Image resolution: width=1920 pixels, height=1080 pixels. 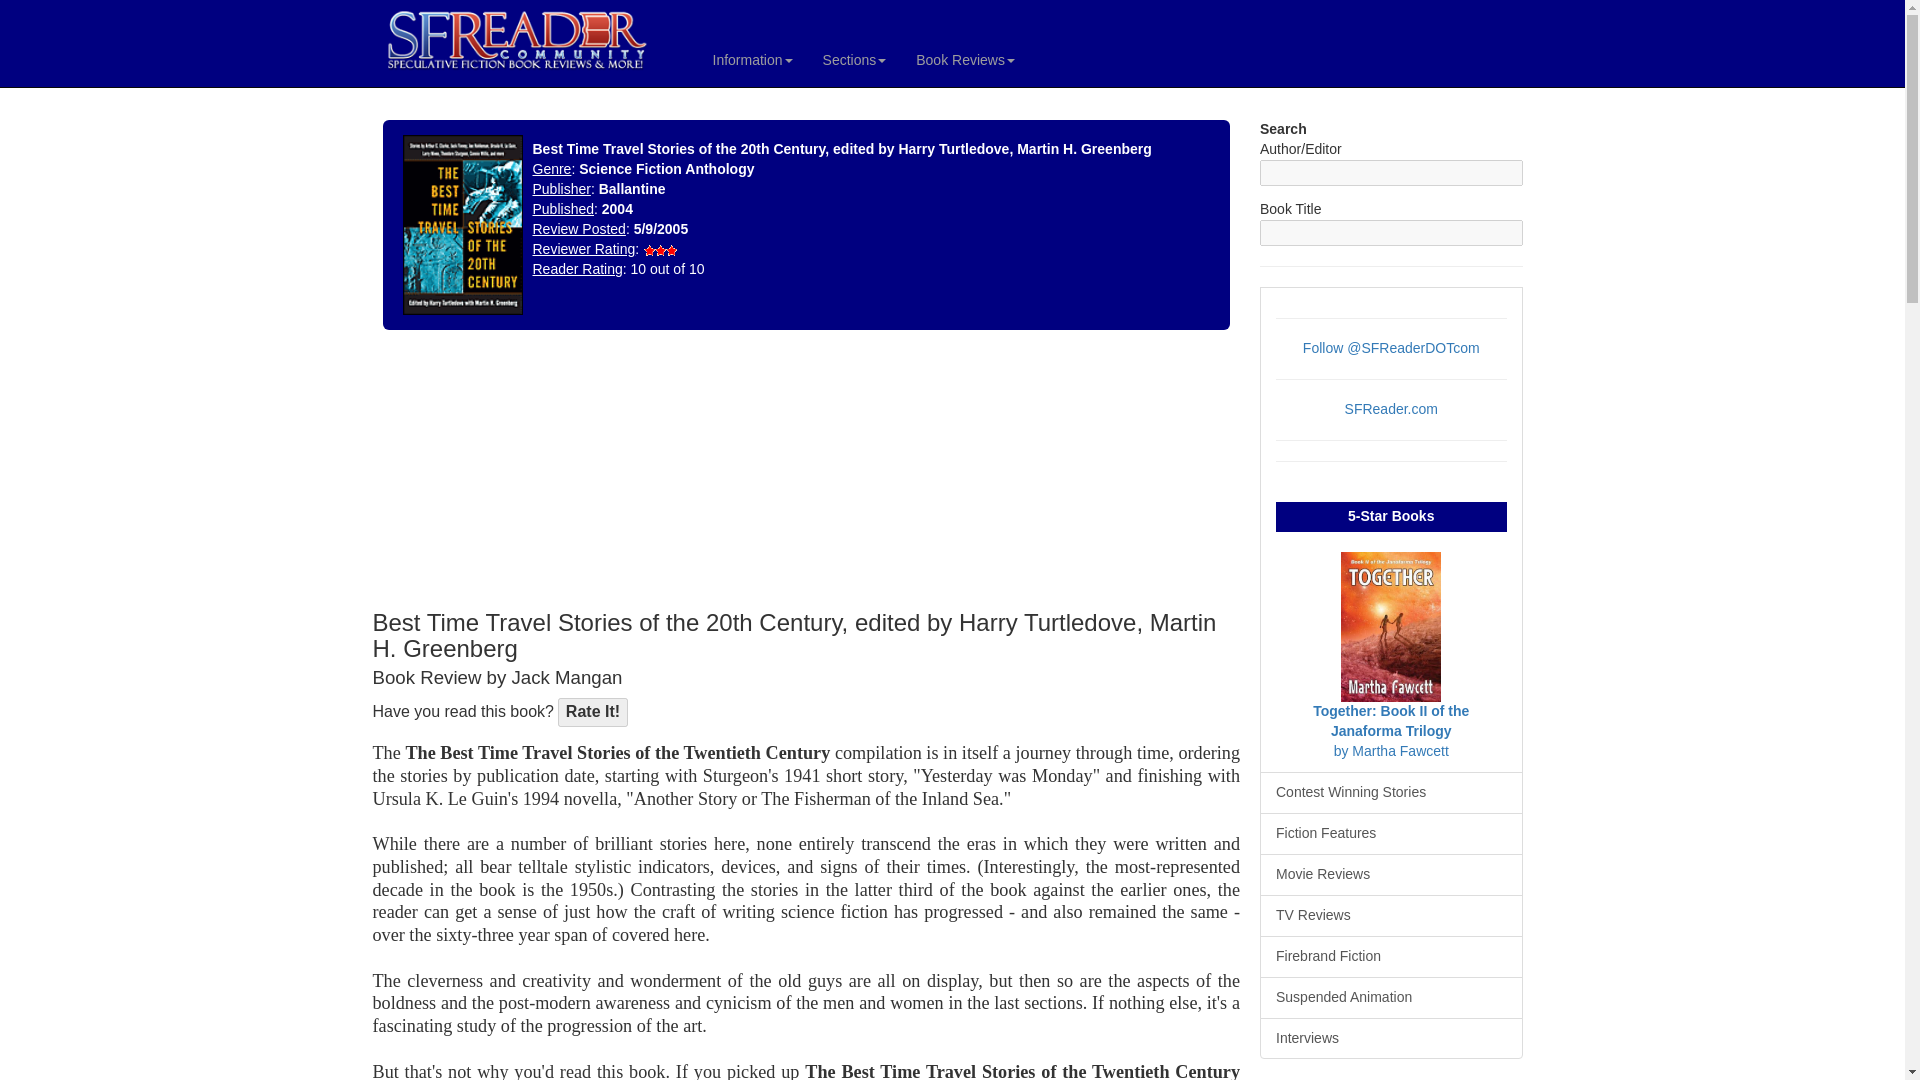 I want to click on Suspended Animation comic review archives, so click(x=1390, y=998).